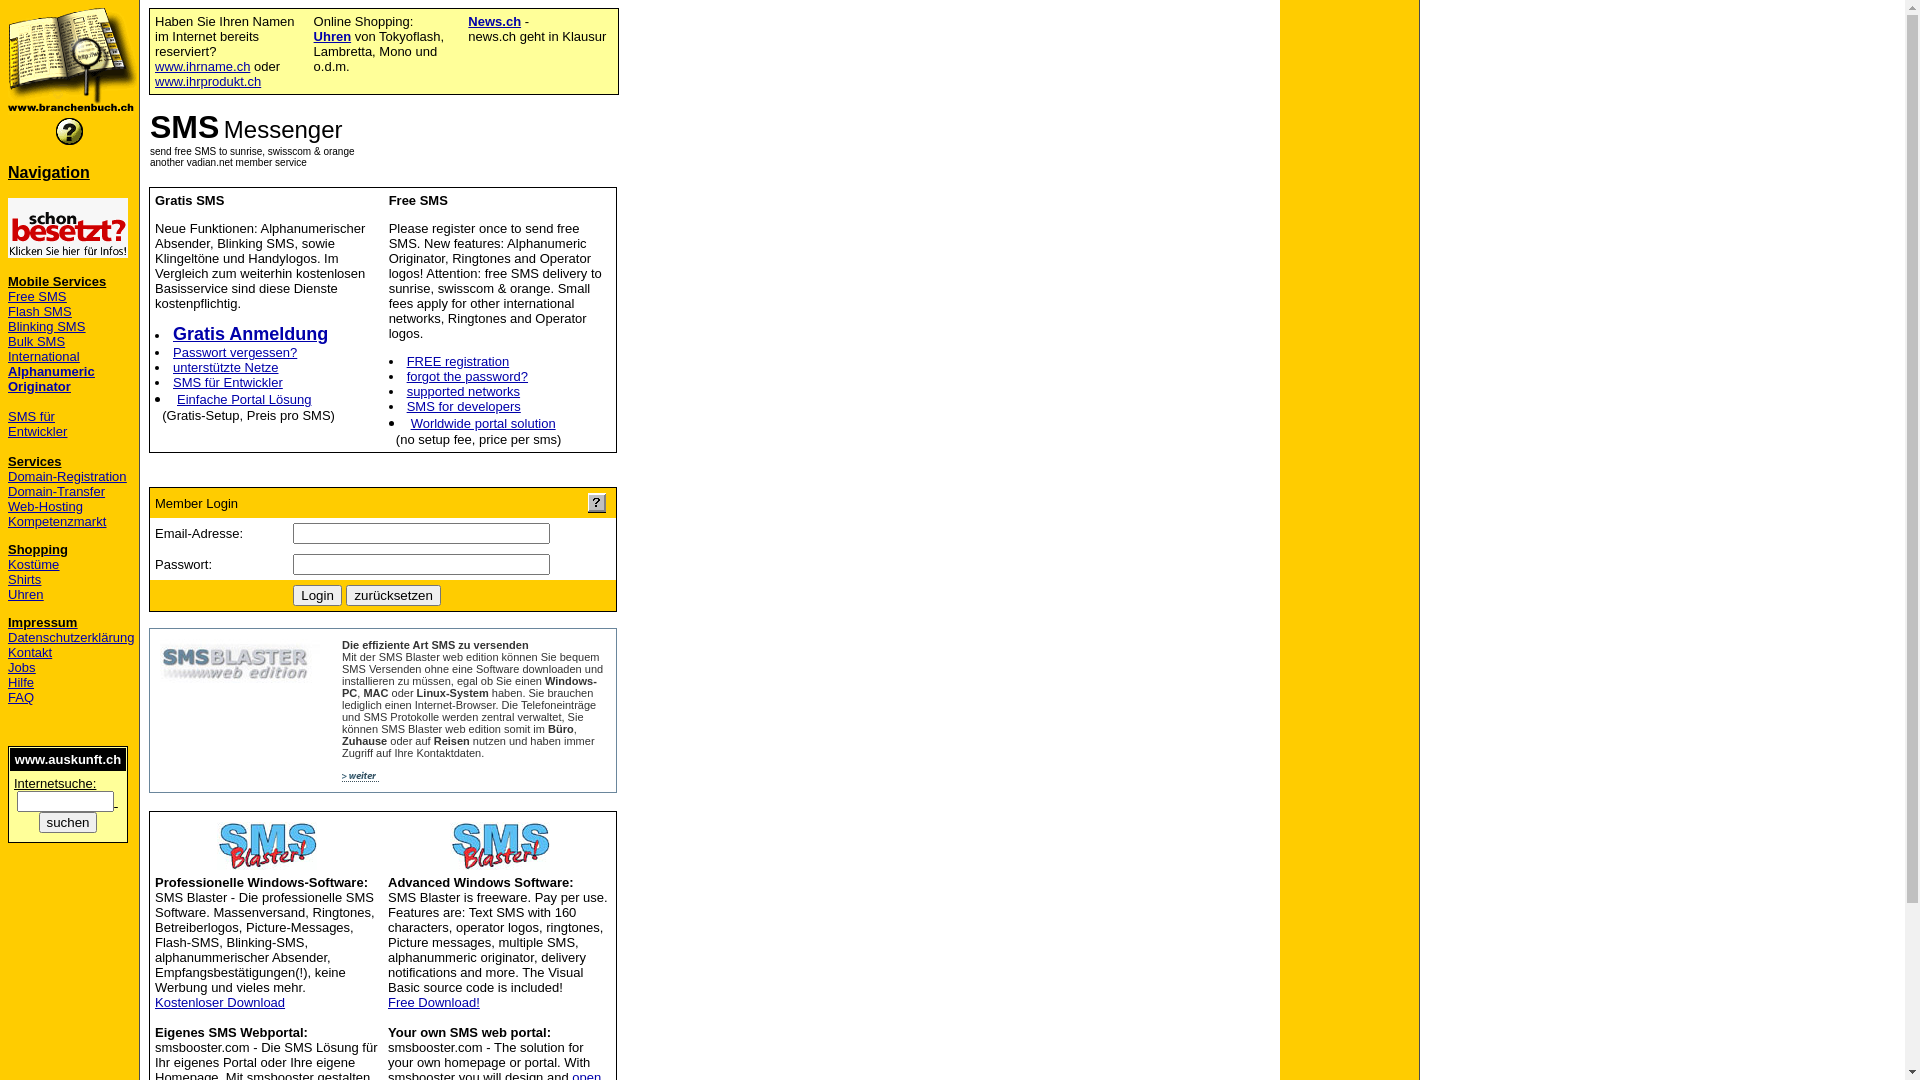  I want to click on Bulk SMS, so click(36, 342).